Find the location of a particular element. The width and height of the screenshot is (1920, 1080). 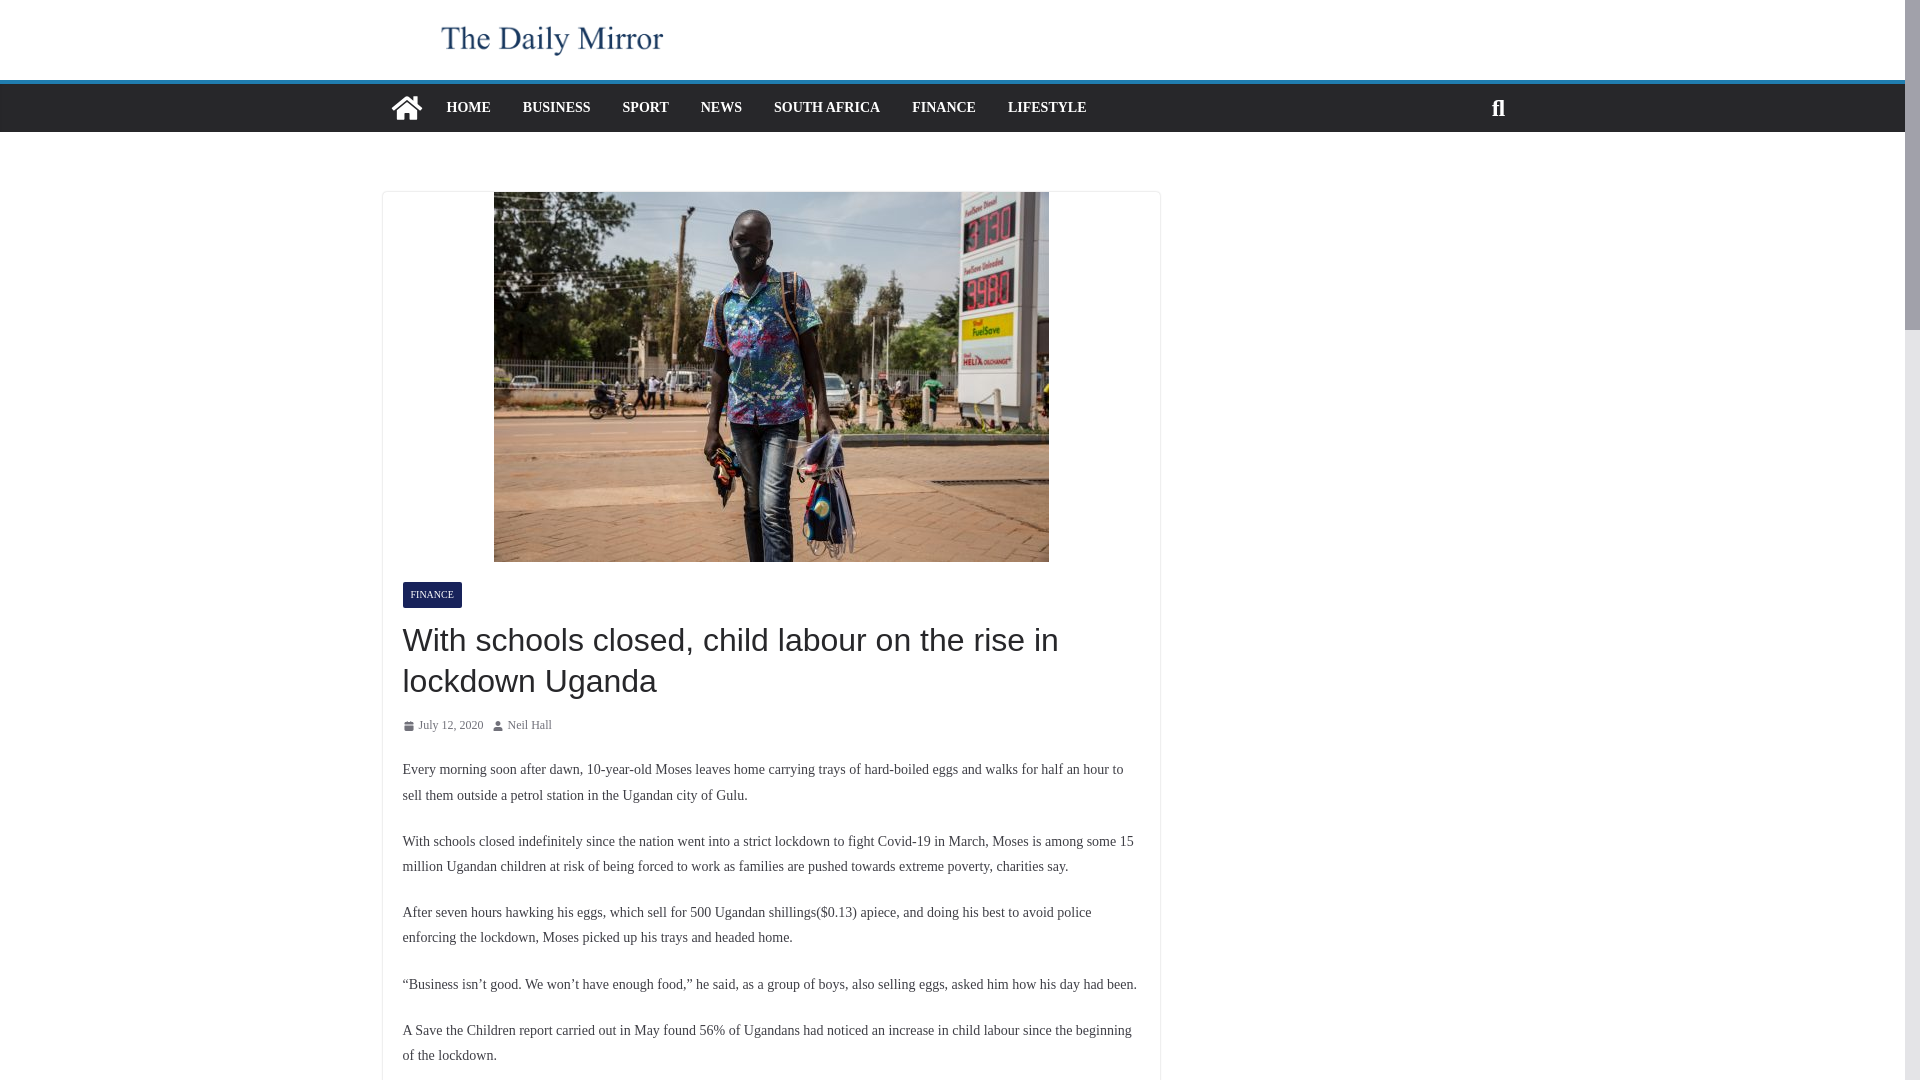

SPORT is located at coordinates (645, 108).